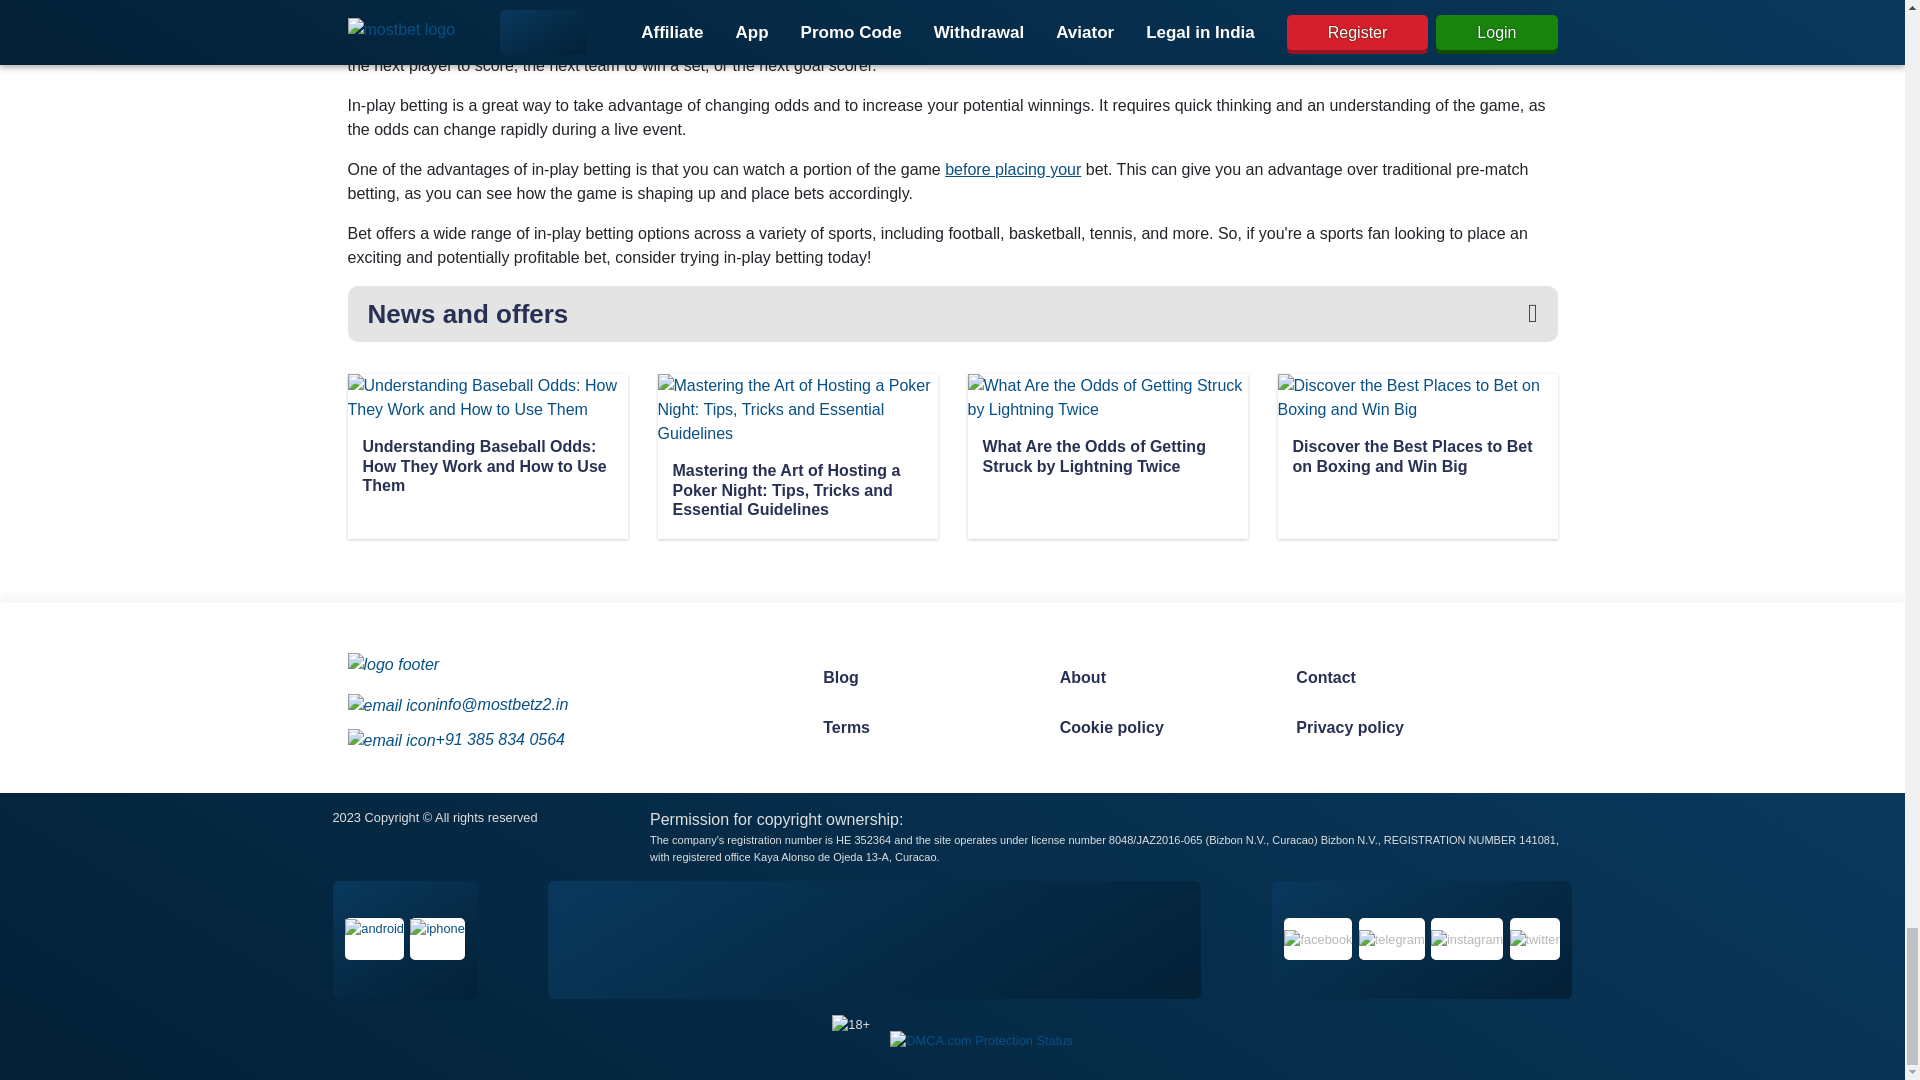  What do you see at coordinates (1394, 677) in the screenshot?
I see `Contact` at bounding box center [1394, 677].